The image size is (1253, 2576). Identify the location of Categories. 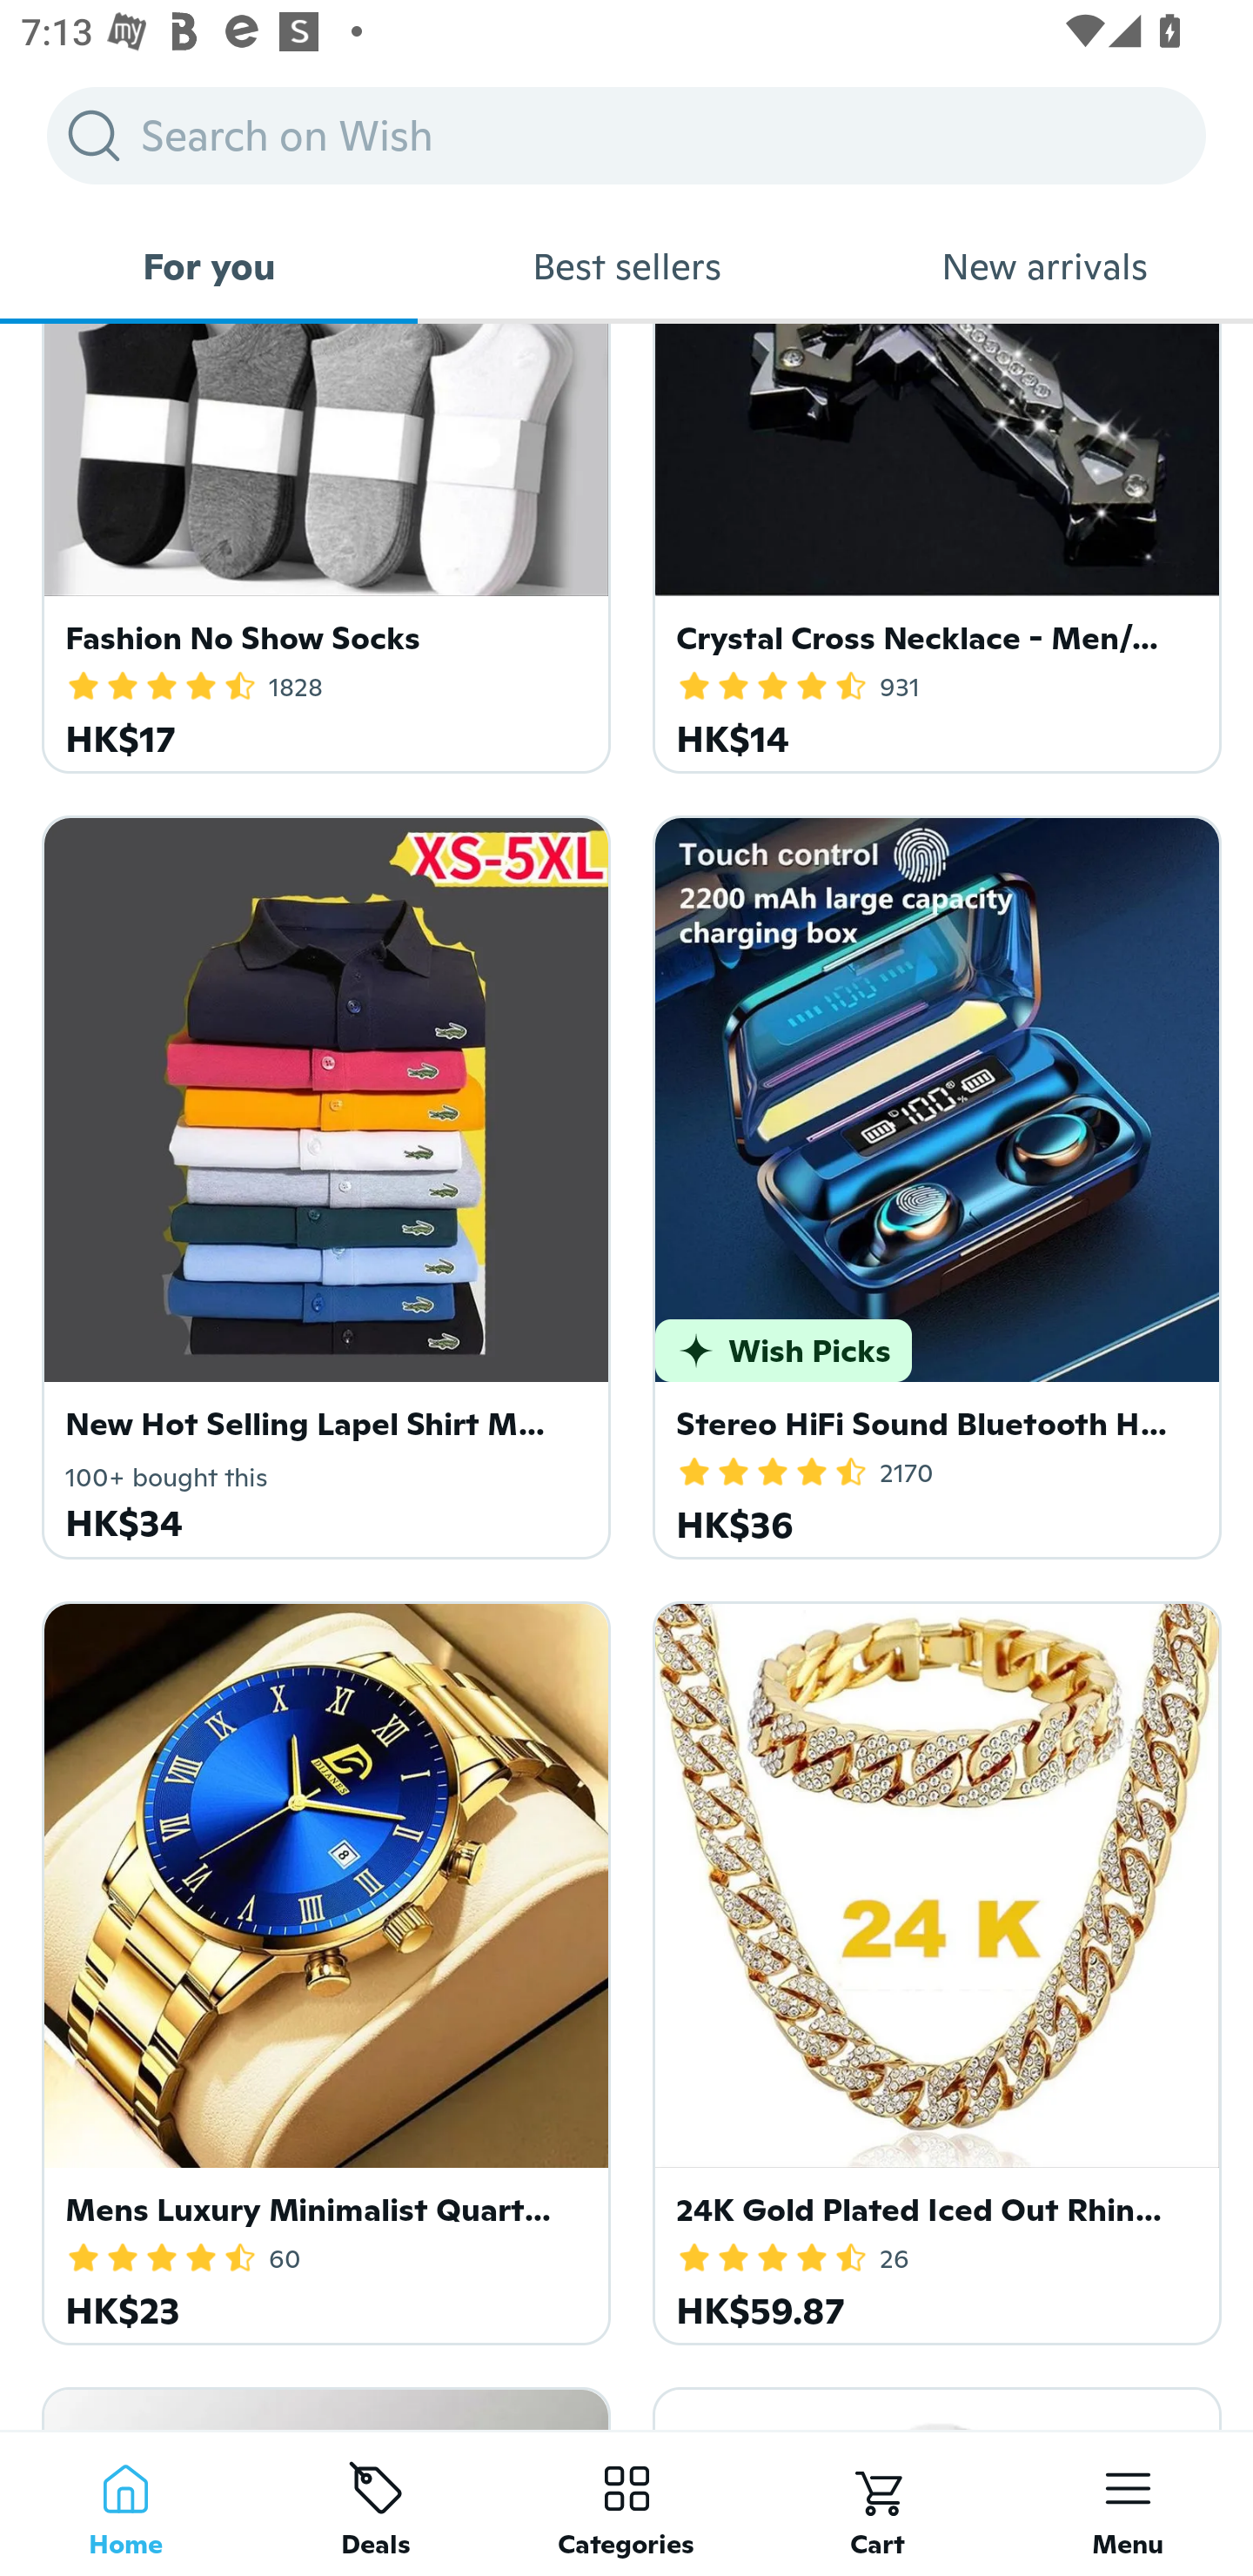
(626, 2503).